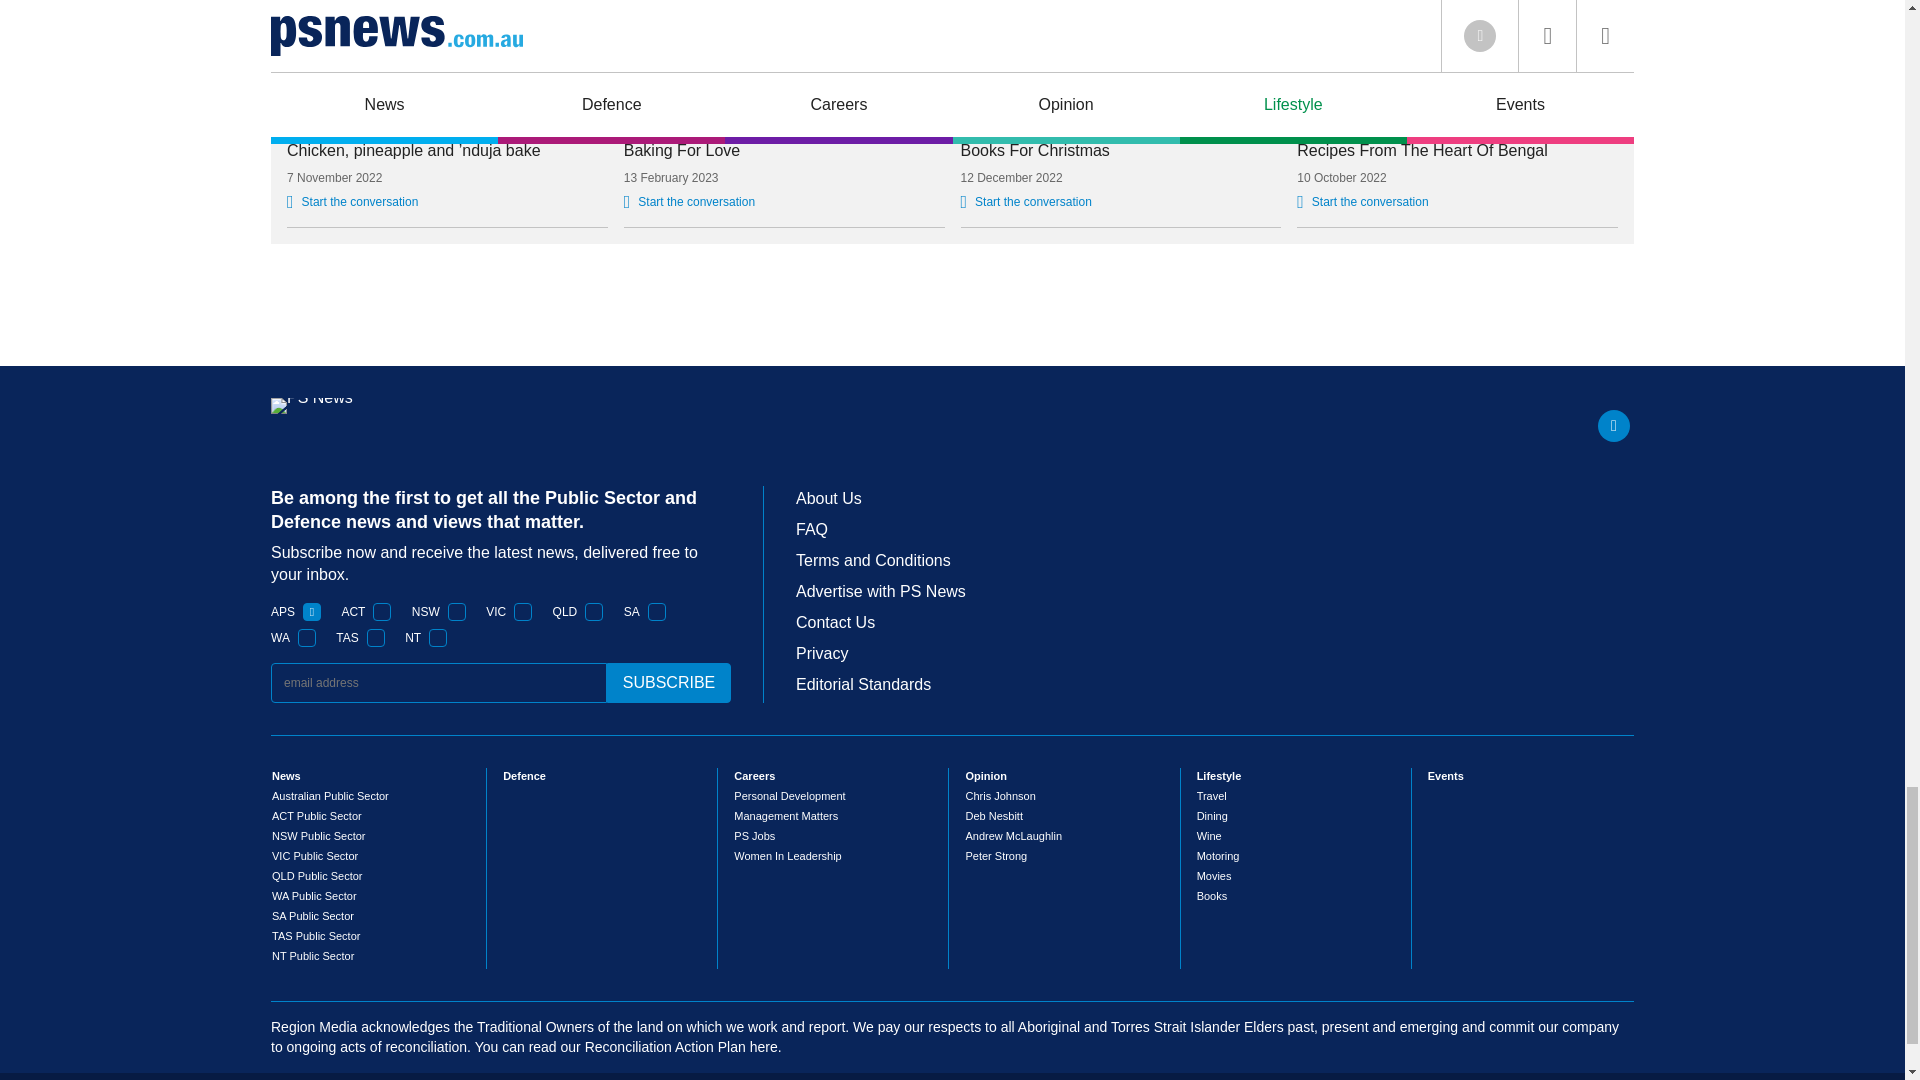 This screenshot has height=1080, width=1920. Describe the element at coordinates (382, 612) in the screenshot. I see `1` at that location.